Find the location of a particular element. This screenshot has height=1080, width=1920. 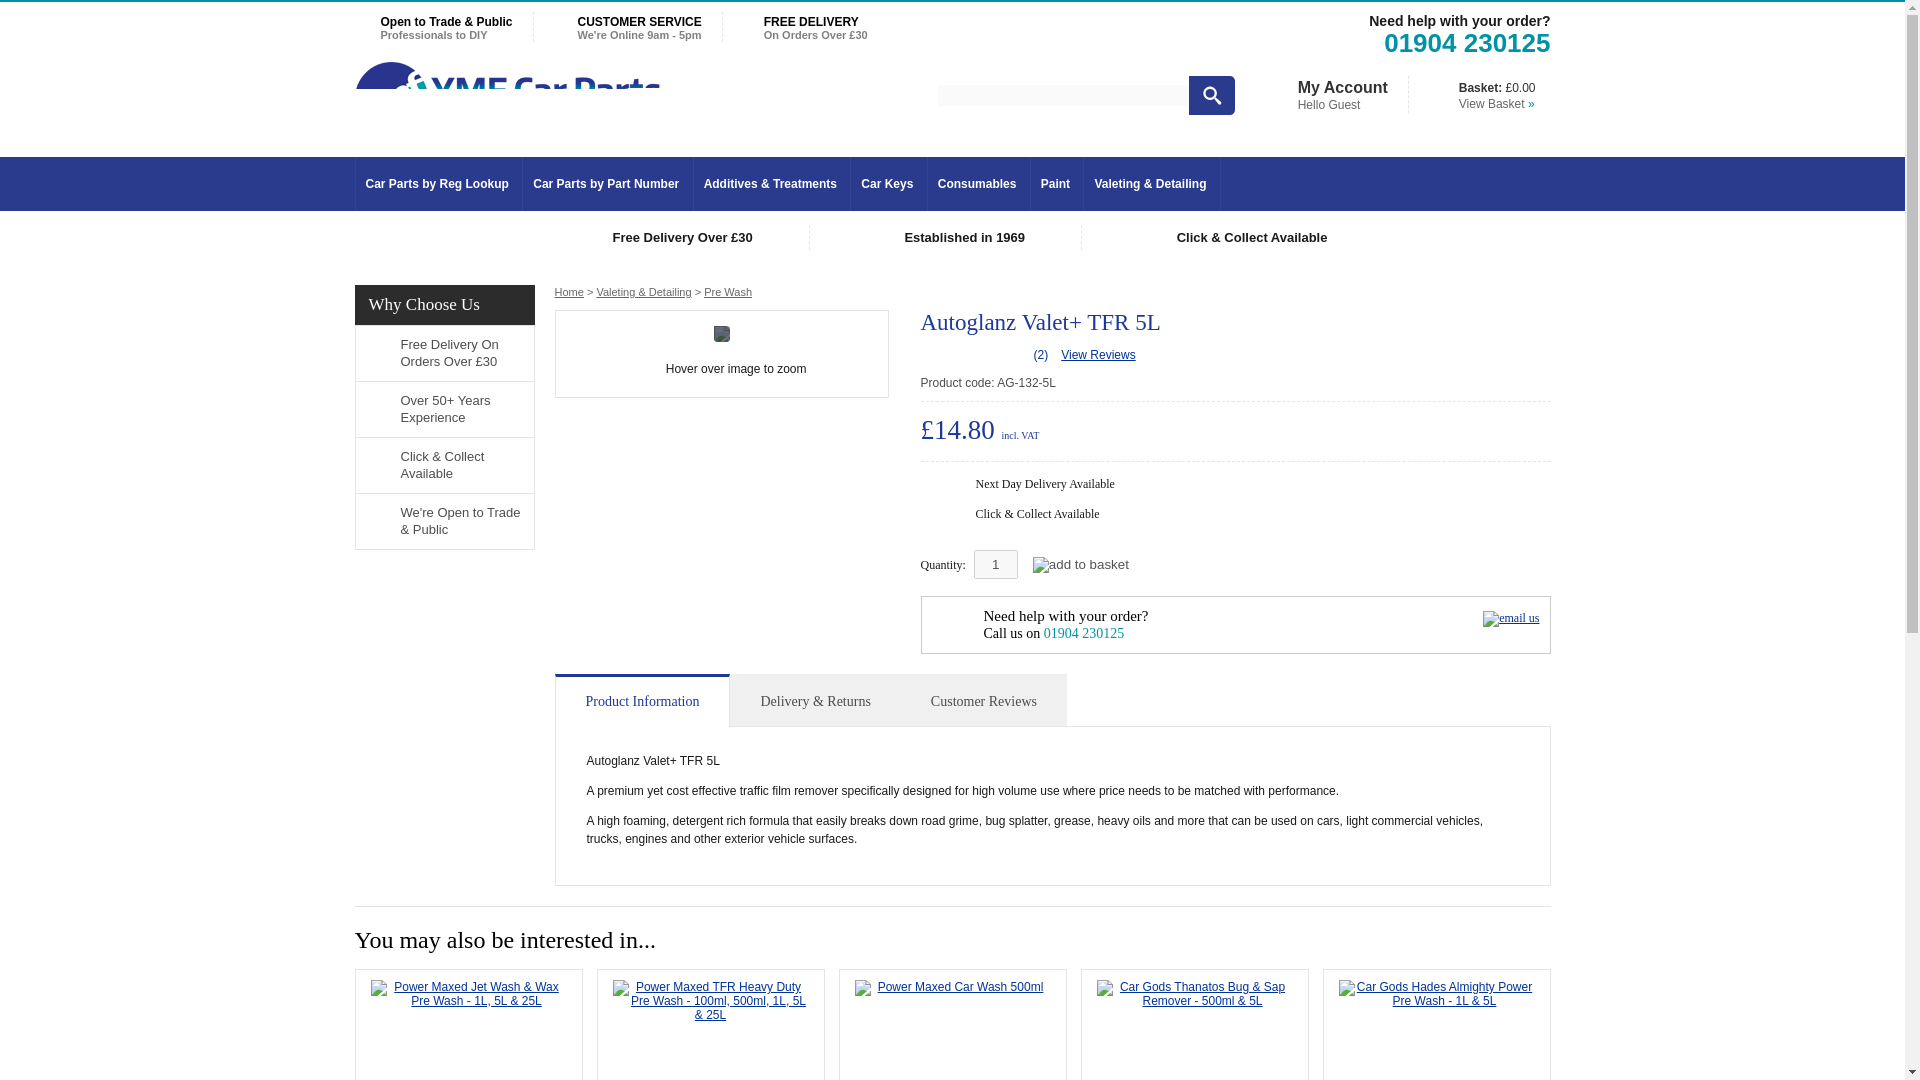

Car Parts by Part Number is located at coordinates (606, 184).